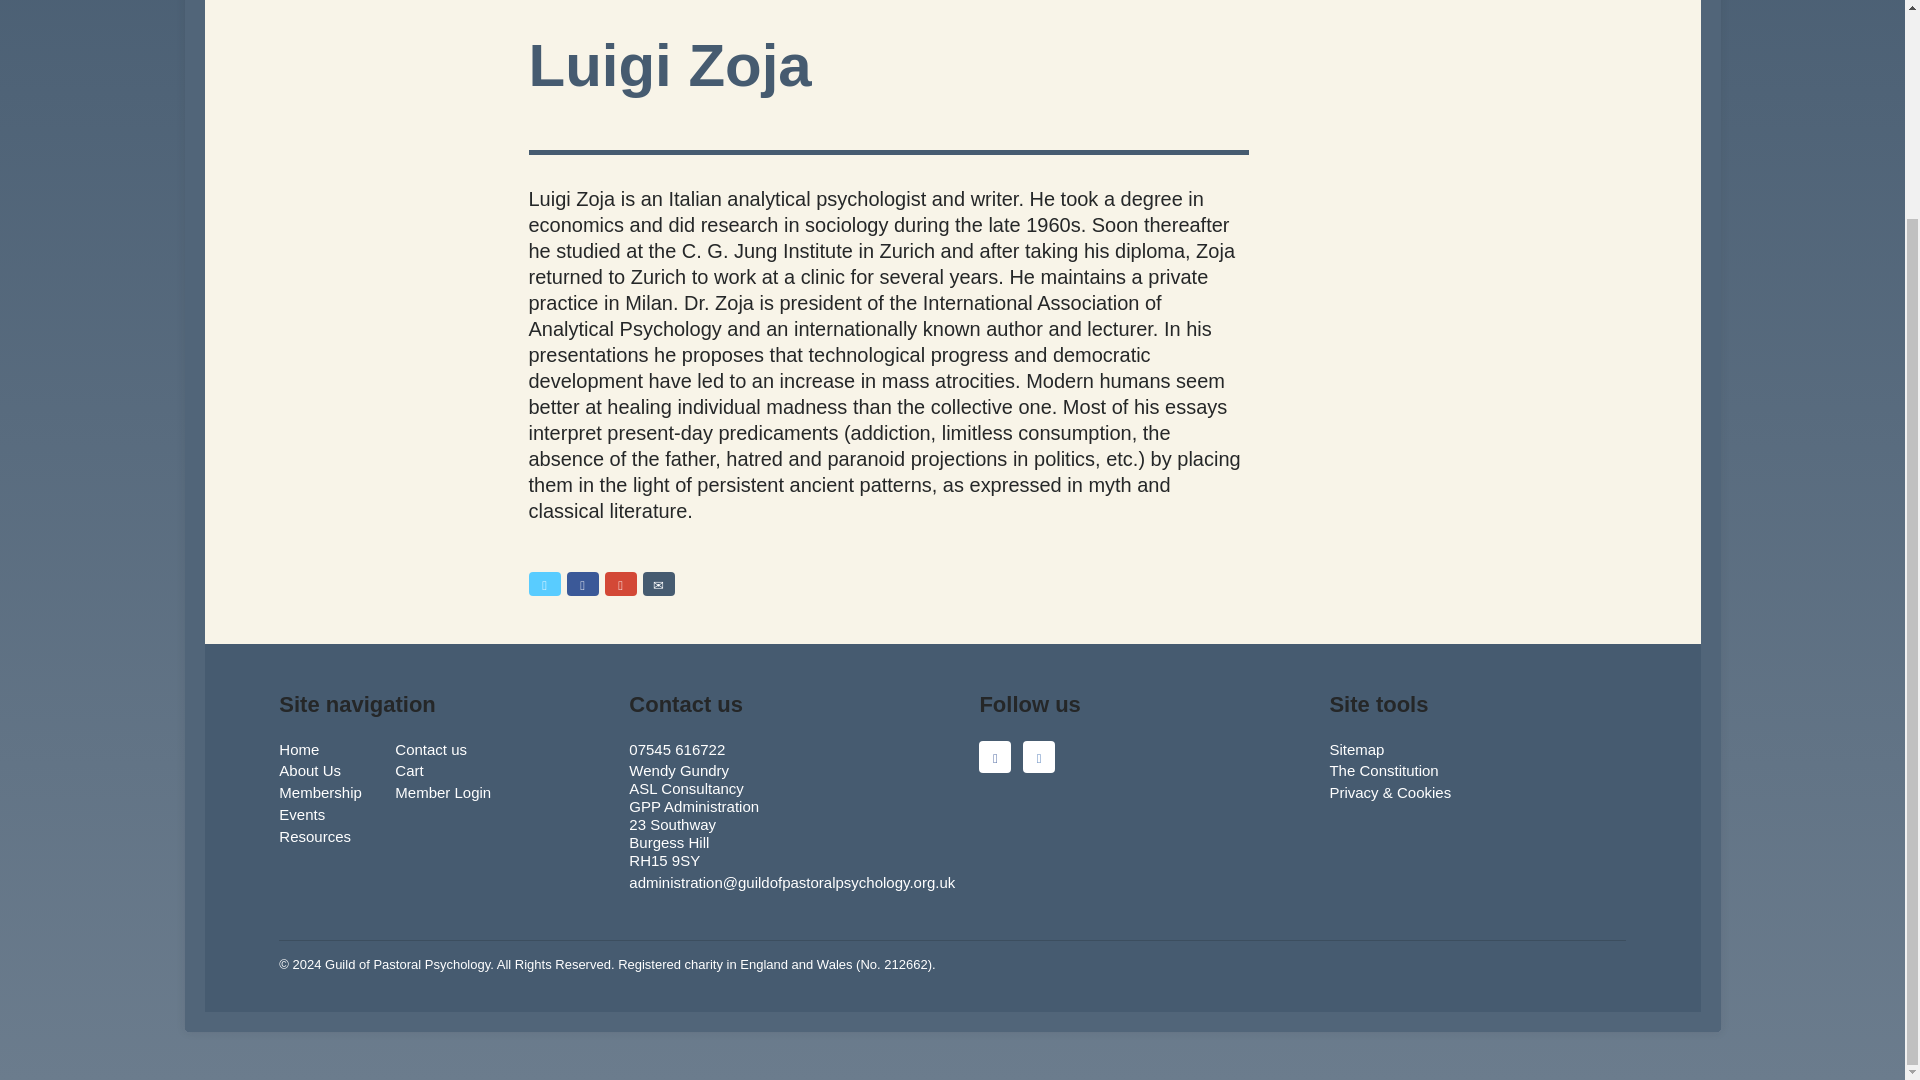 Image resolution: width=1920 pixels, height=1080 pixels. I want to click on Member Login, so click(443, 792).